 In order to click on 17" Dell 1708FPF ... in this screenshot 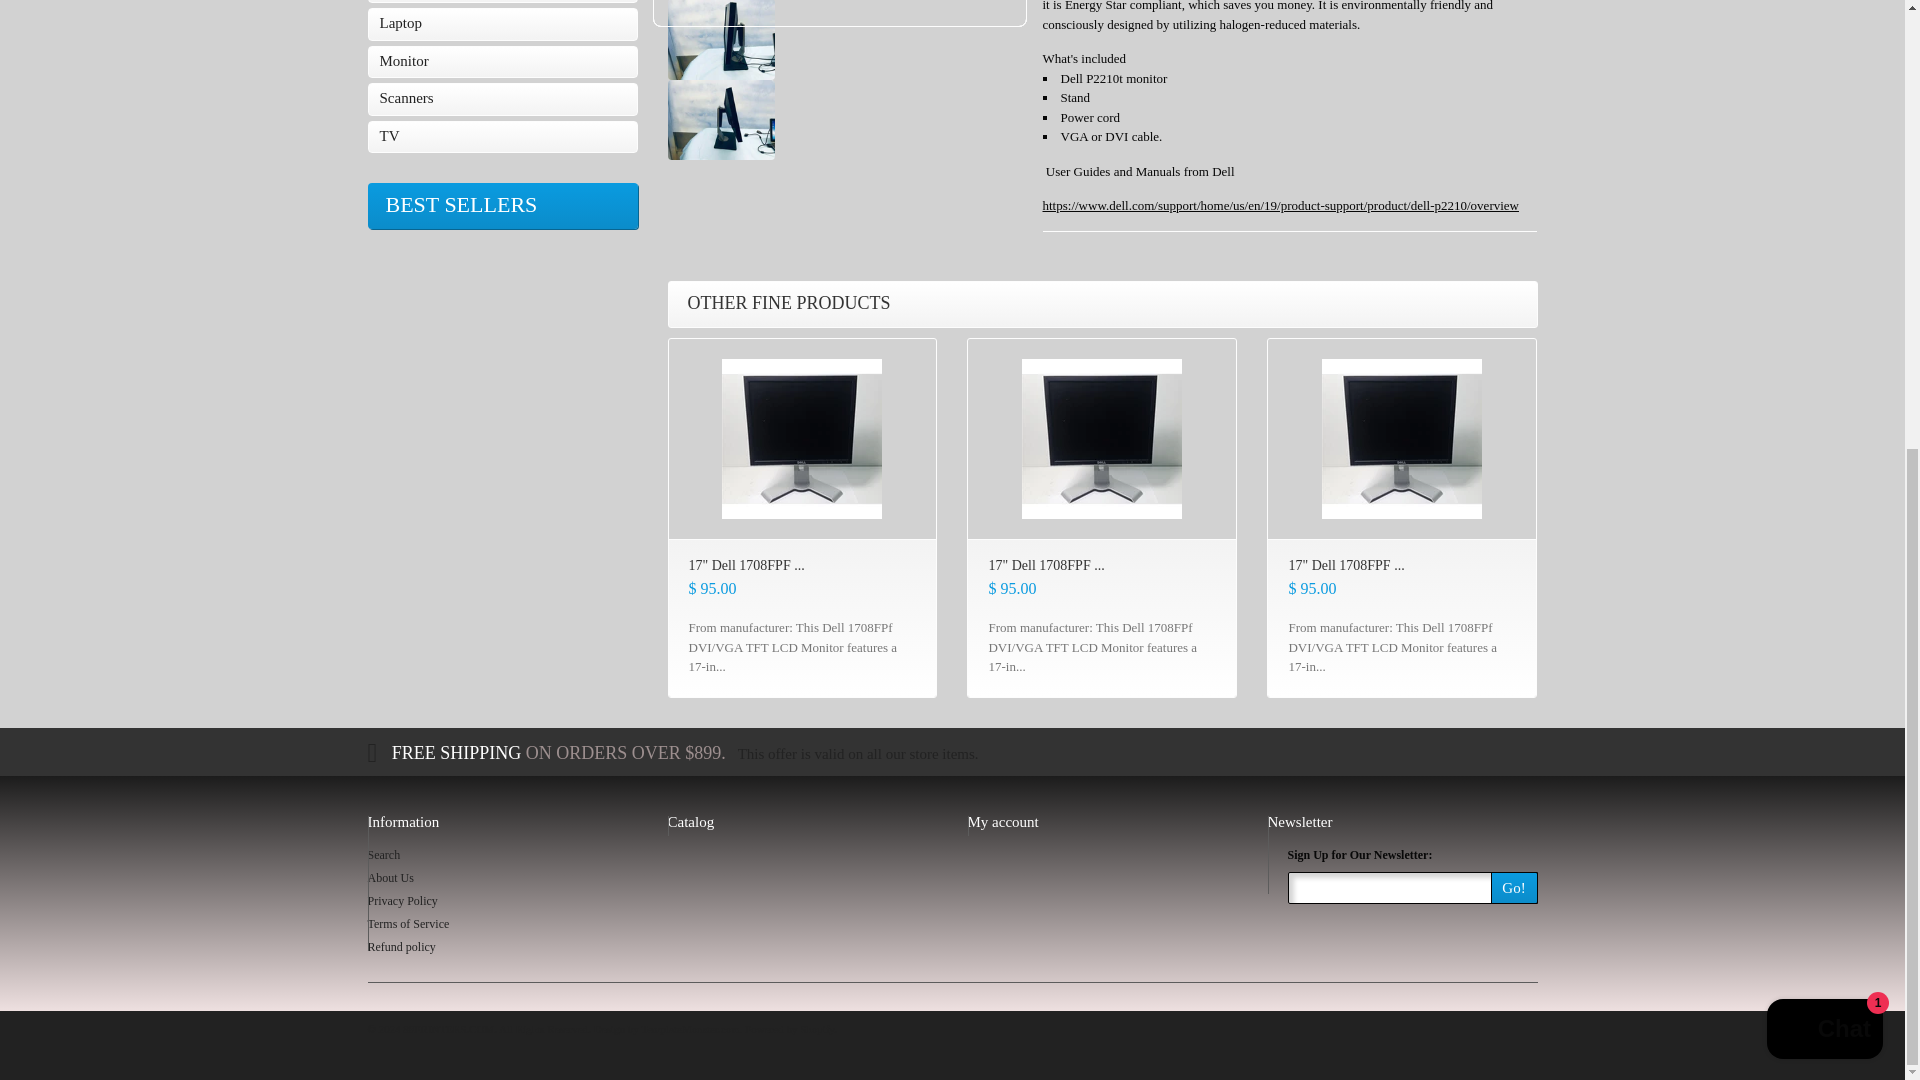, I will do `click(1046, 566)`.